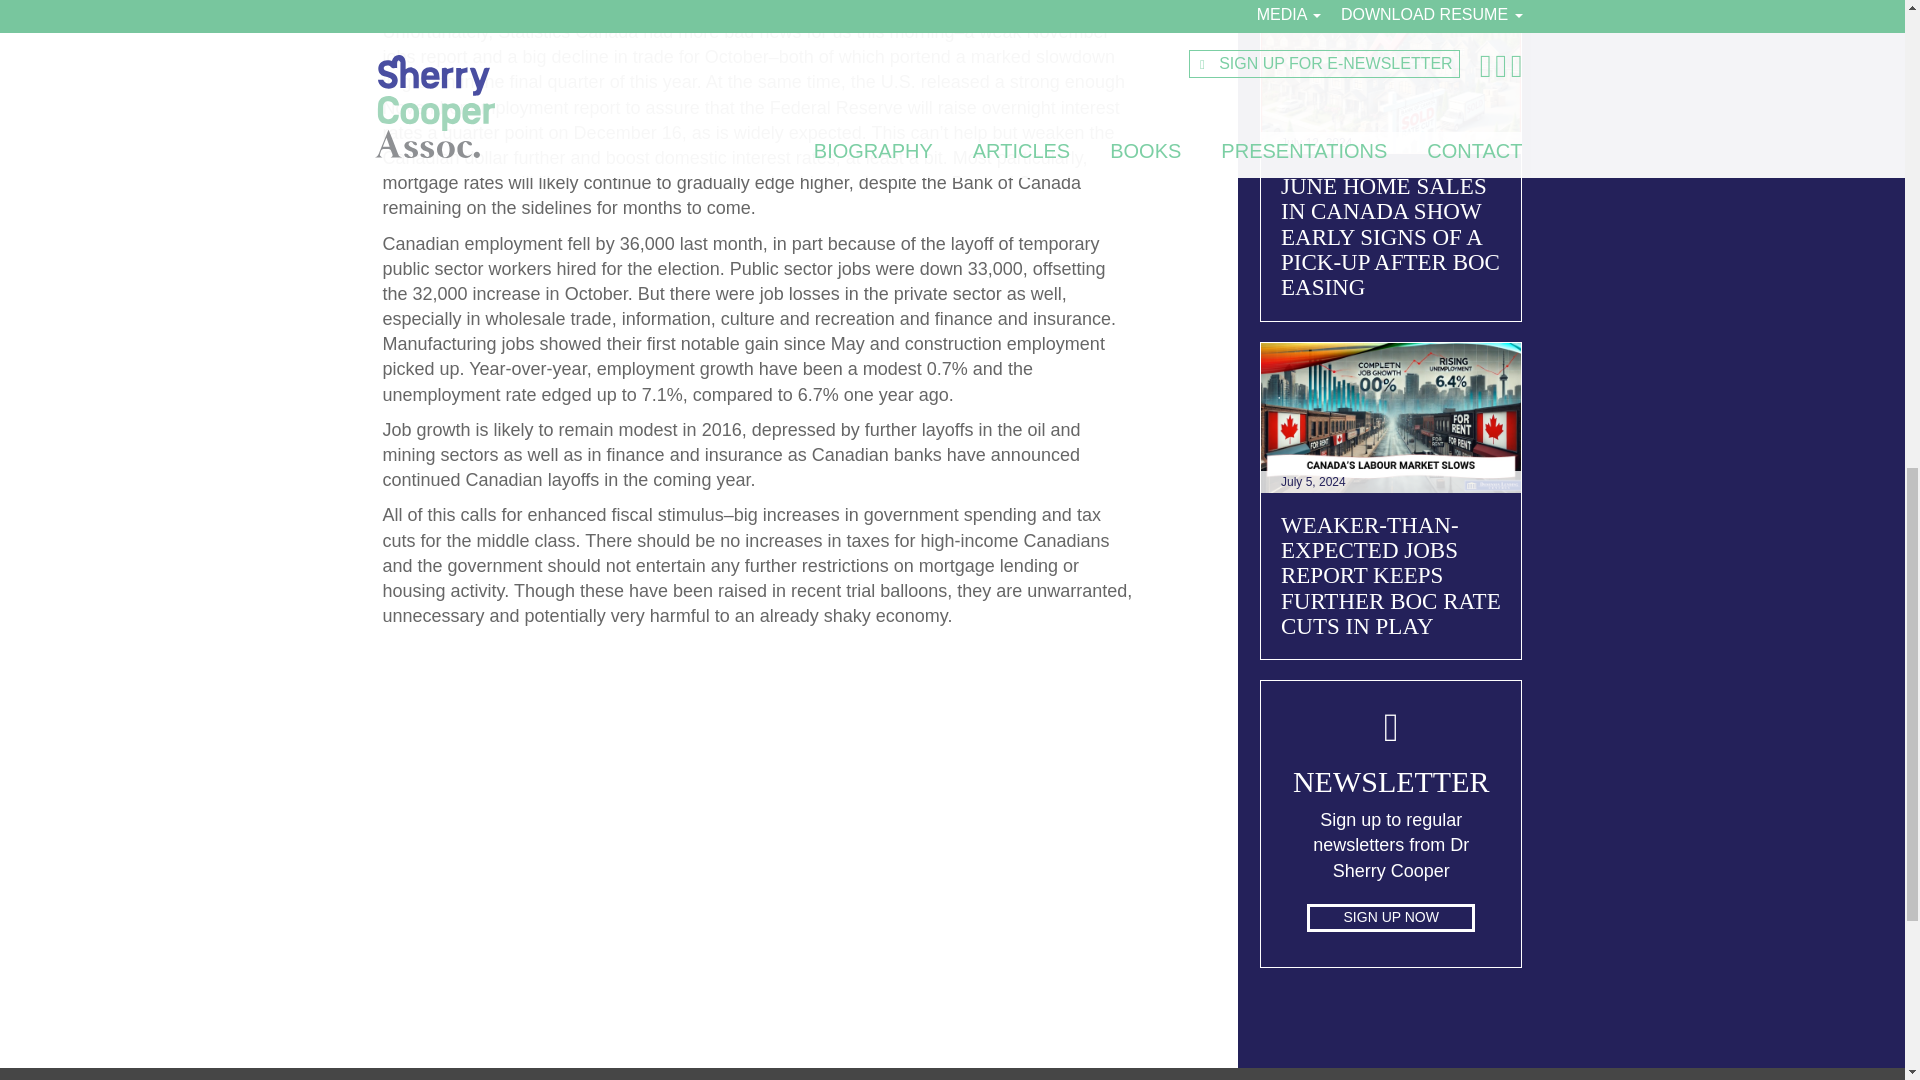 The image size is (1920, 1080). Describe the element at coordinates (1392, 418) in the screenshot. I see `July 5, 2024` at that location.